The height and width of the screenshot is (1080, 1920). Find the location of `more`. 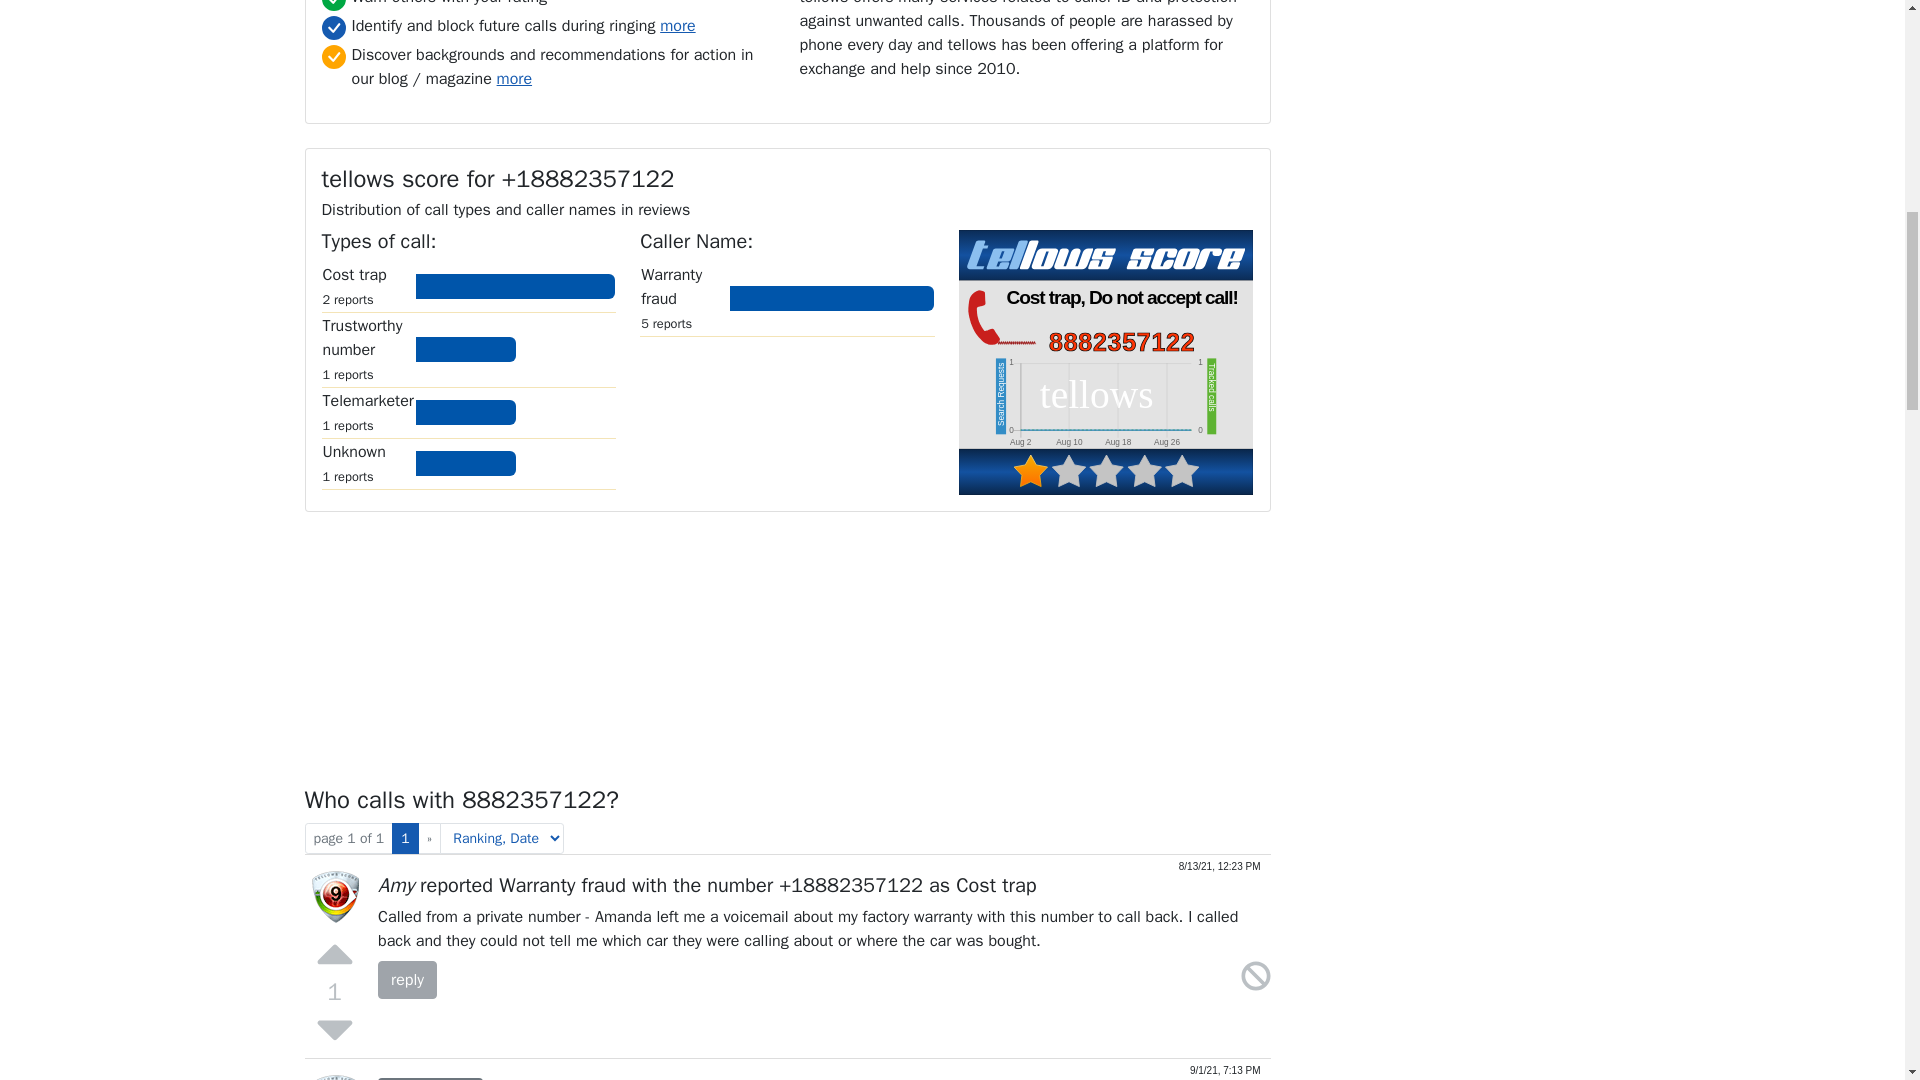

more is located at coordinates (678, 26).